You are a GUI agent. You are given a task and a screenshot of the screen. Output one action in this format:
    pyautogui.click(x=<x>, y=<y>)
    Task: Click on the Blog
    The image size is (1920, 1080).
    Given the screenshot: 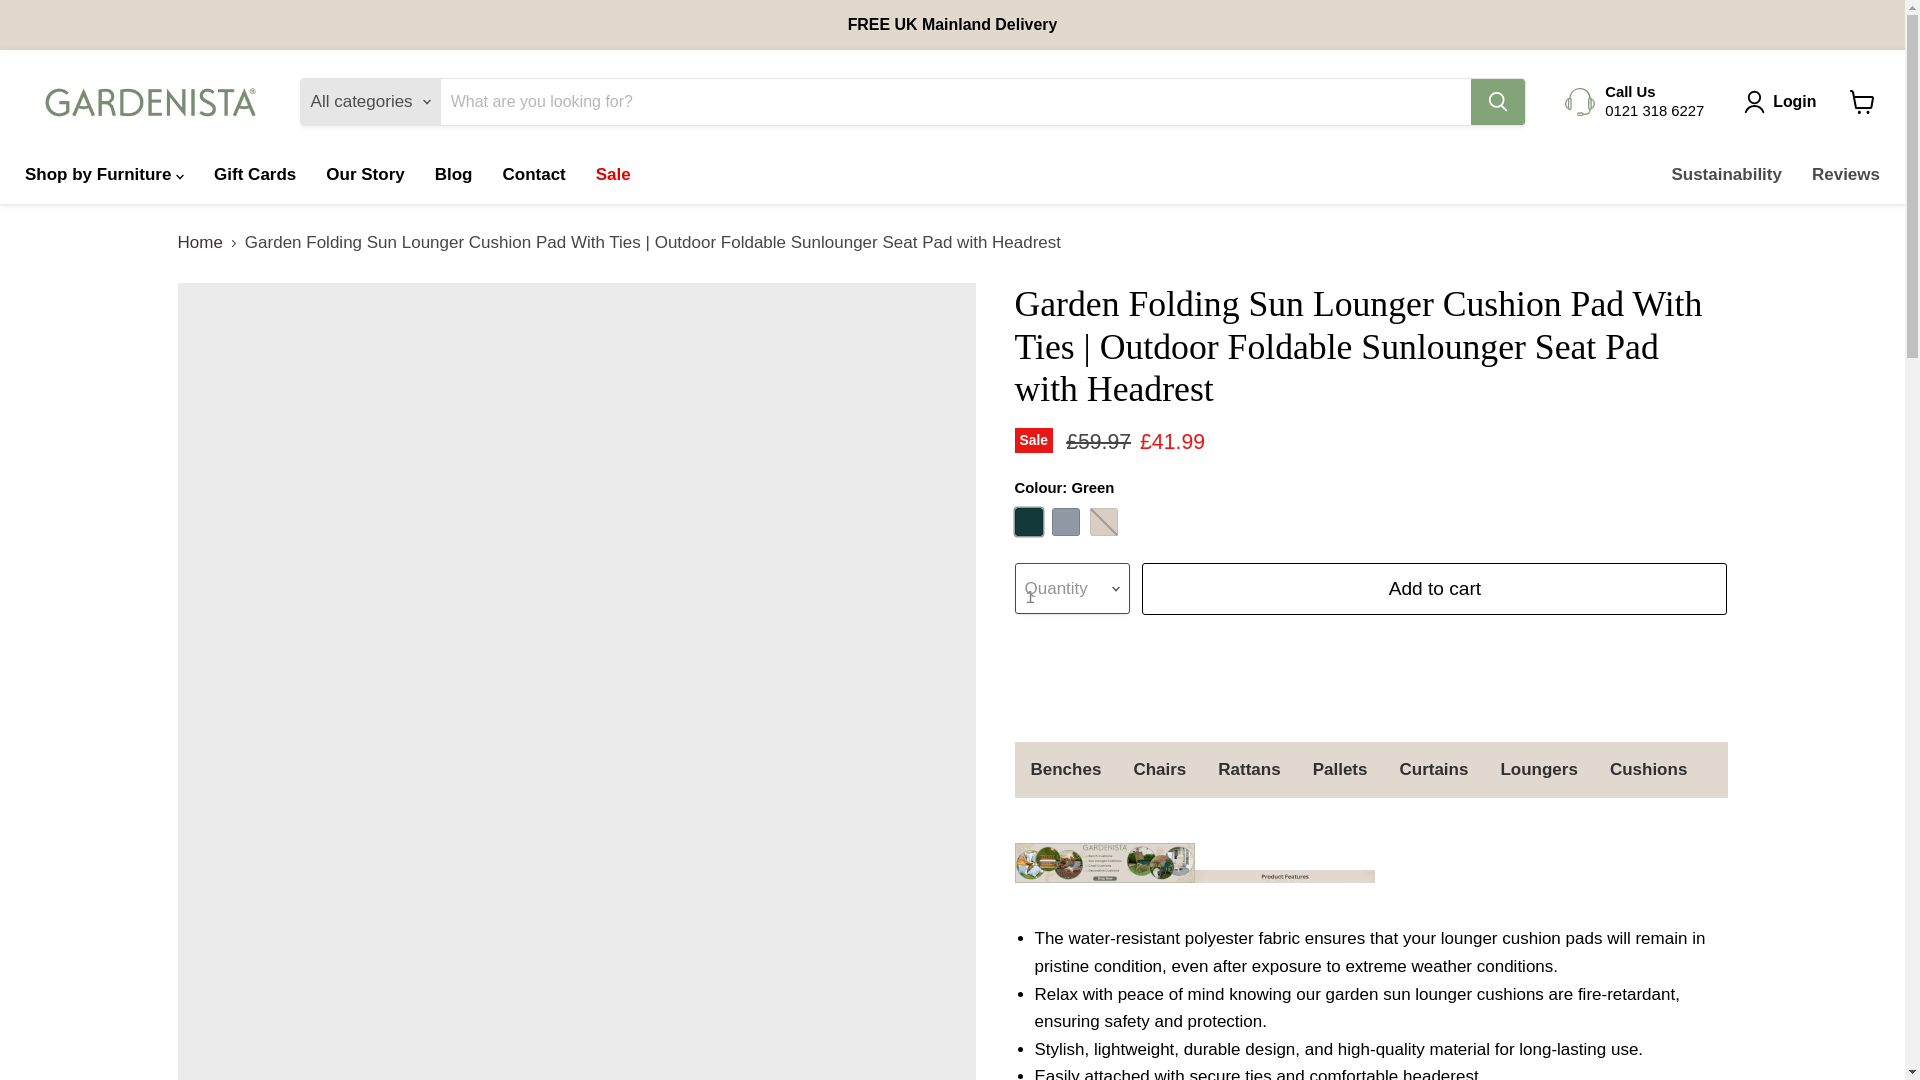 What is the action you would take?
    pyautogui.click(x=454, y=174)
    